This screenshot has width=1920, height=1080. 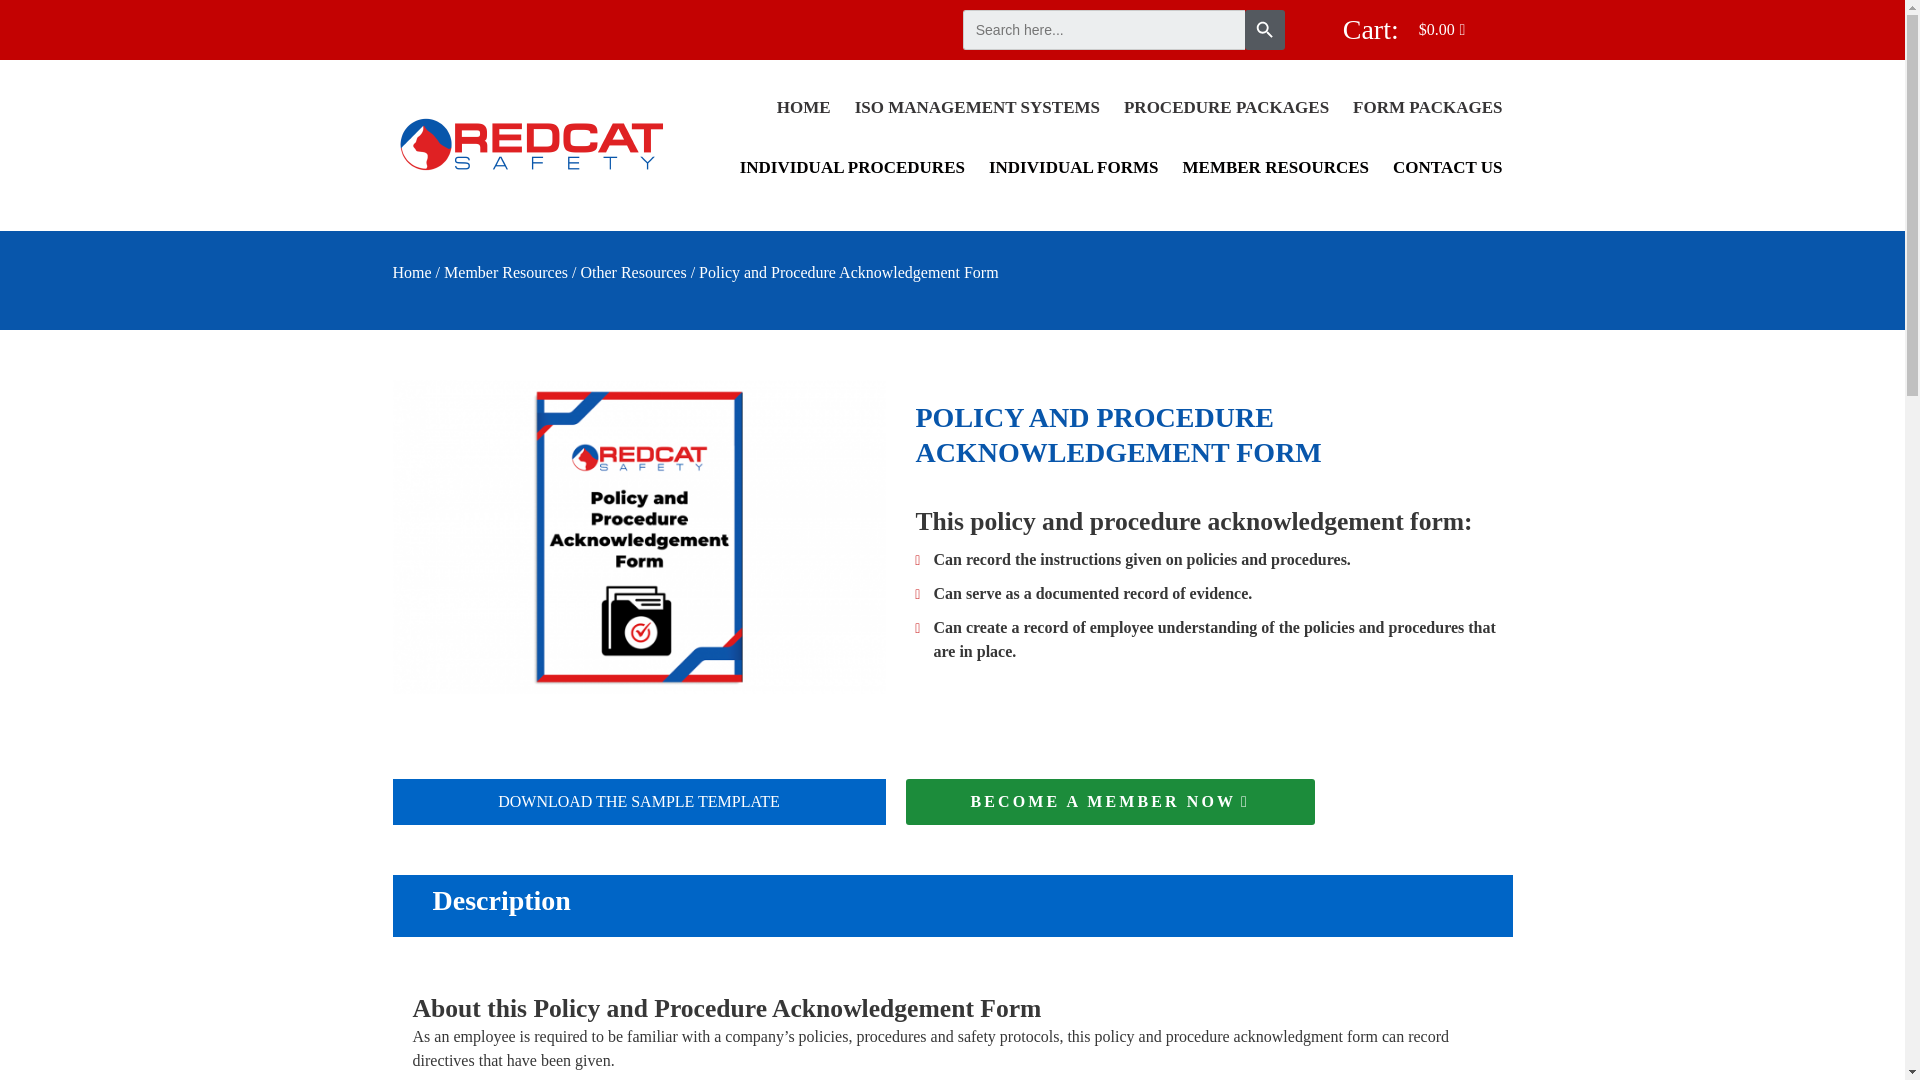 I want to click on PROCEDURE PACKAGES, so click(x=1226, y=108).